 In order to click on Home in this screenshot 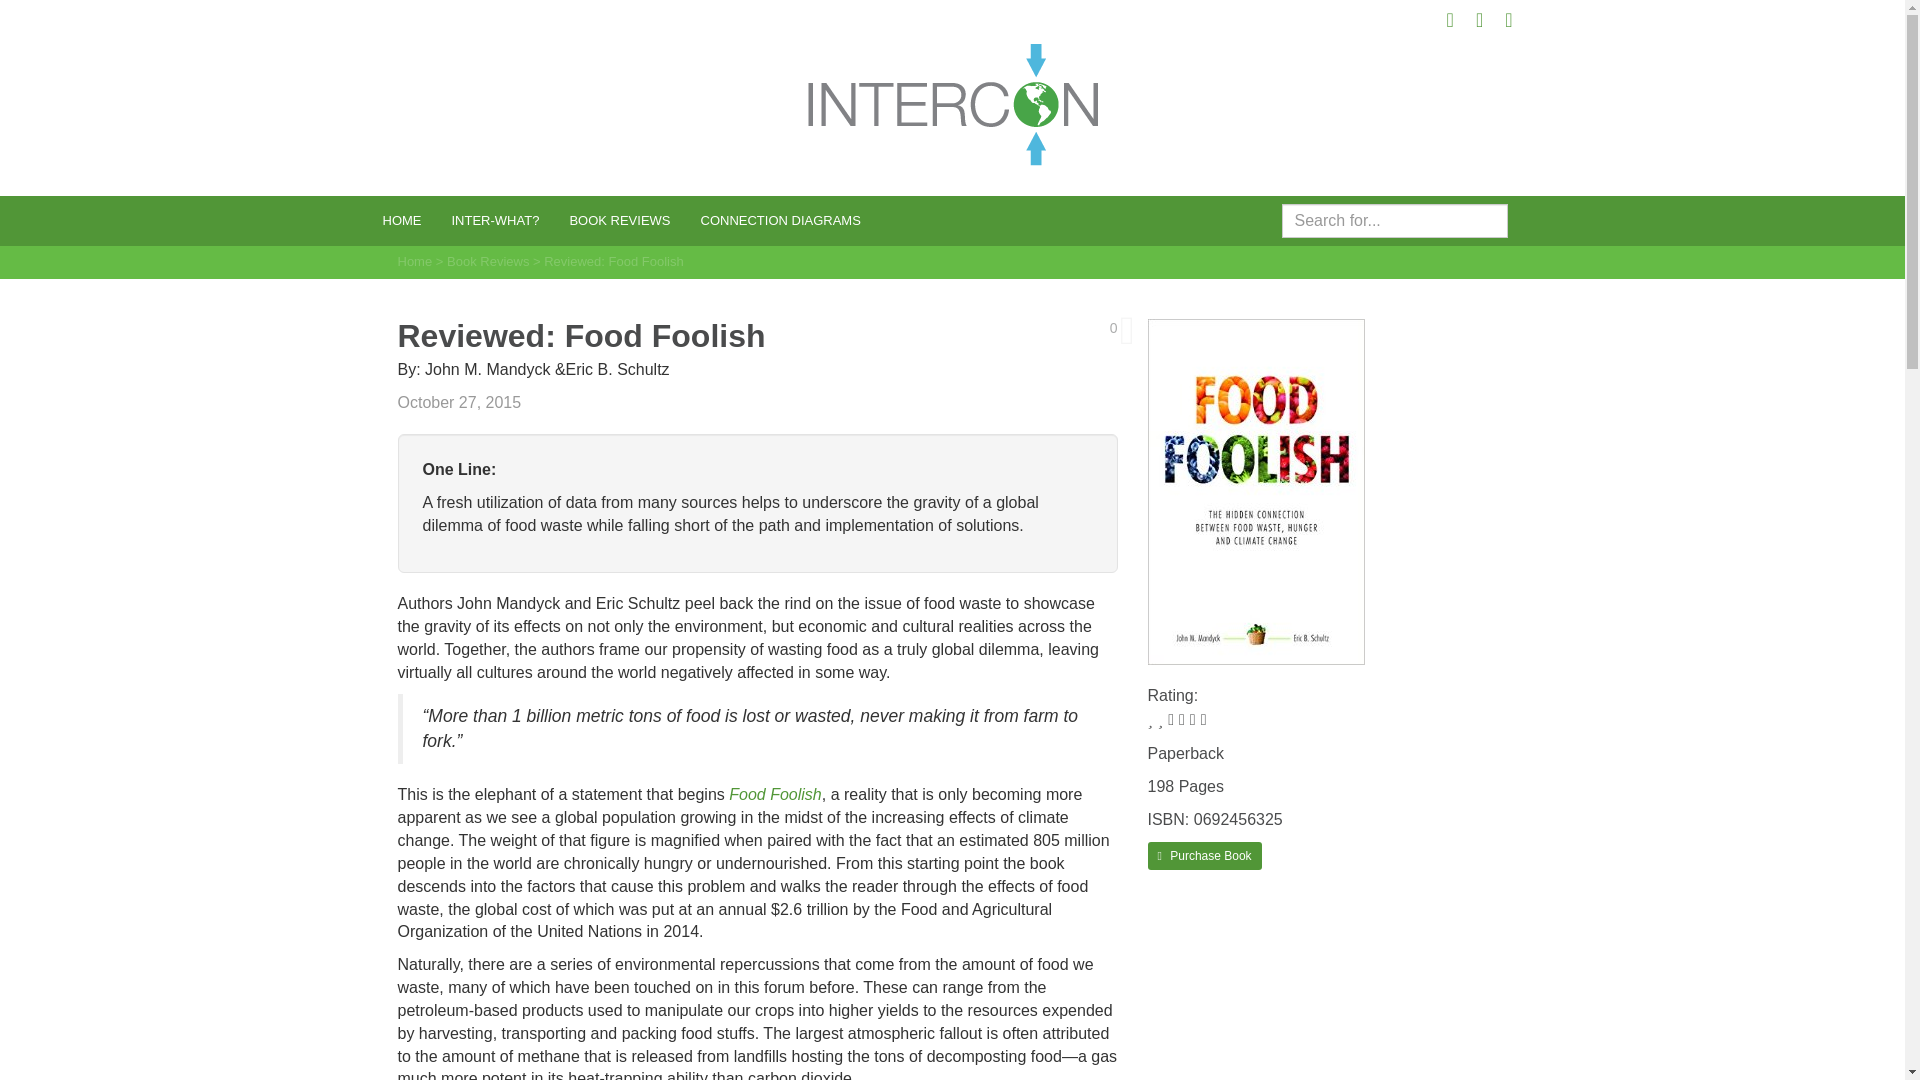, I will do `click(402, 220)`.